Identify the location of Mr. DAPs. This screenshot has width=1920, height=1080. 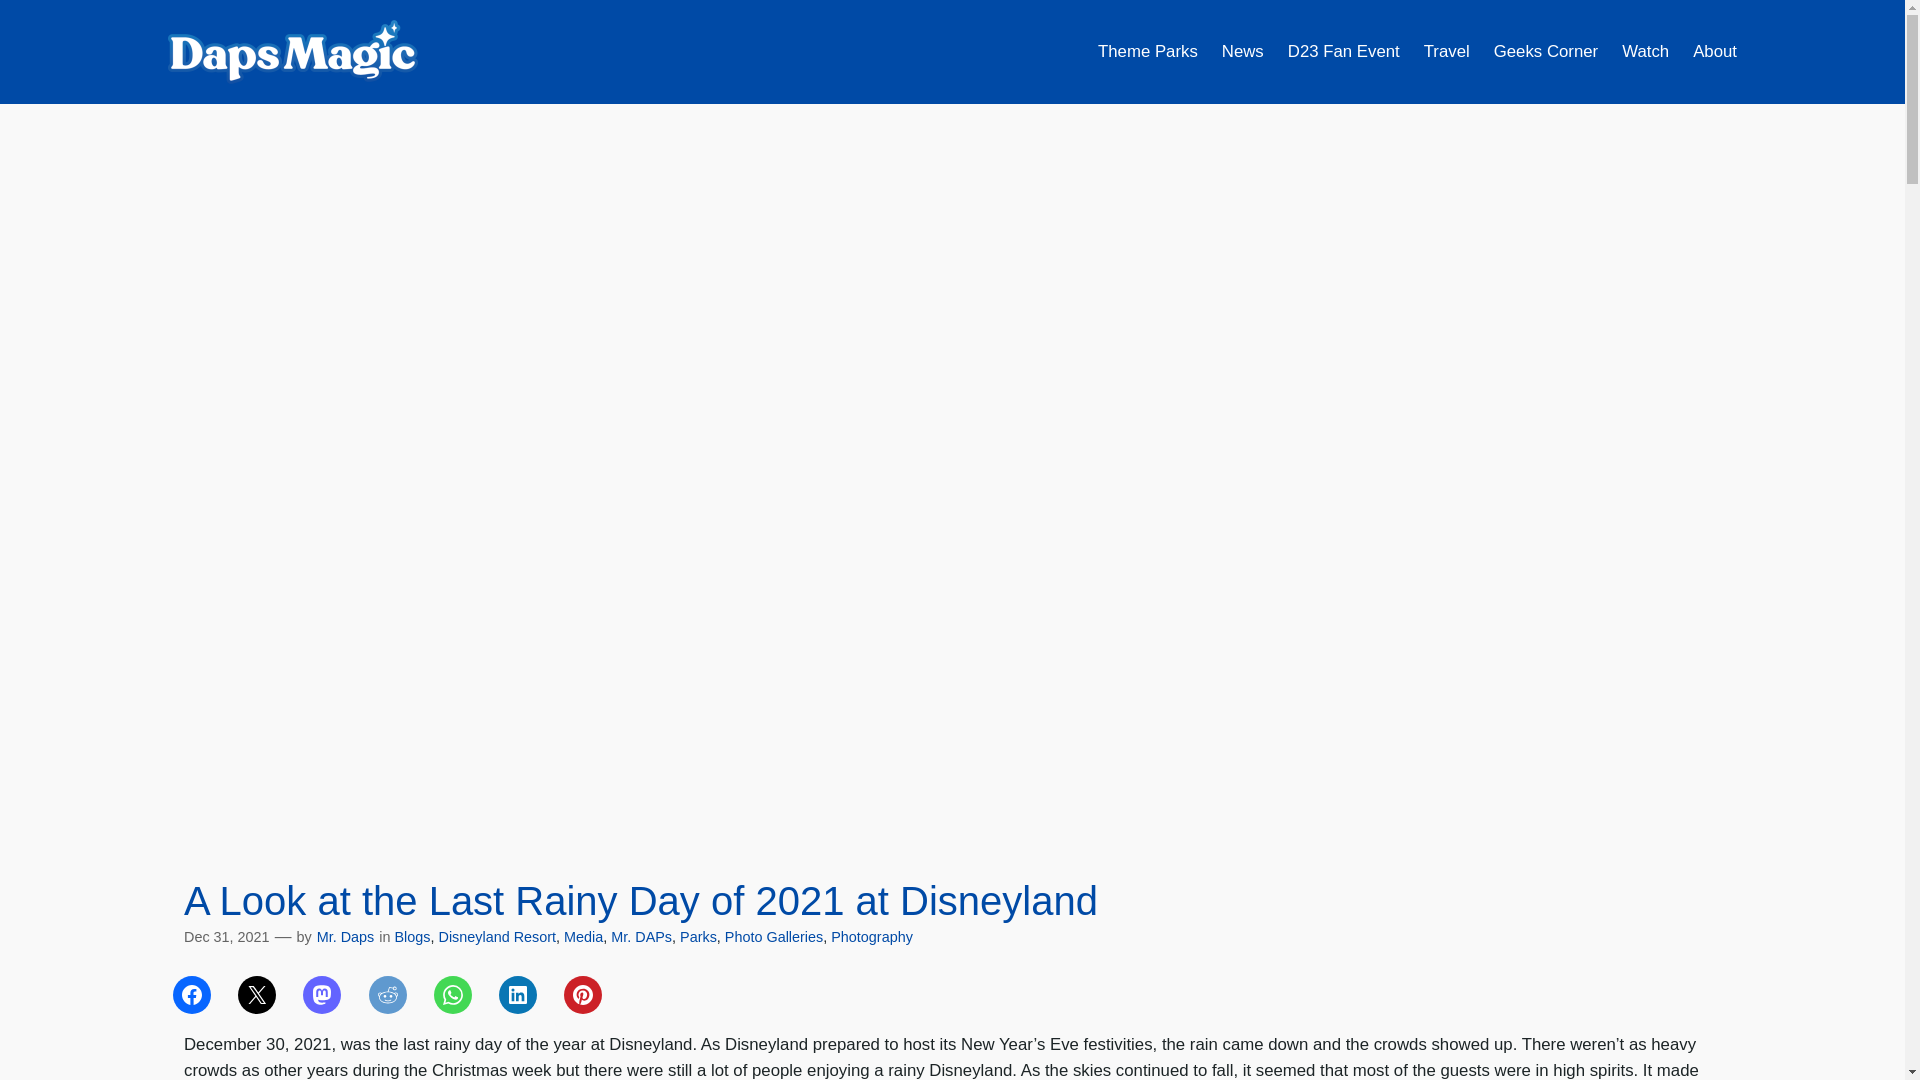
(641, 936).